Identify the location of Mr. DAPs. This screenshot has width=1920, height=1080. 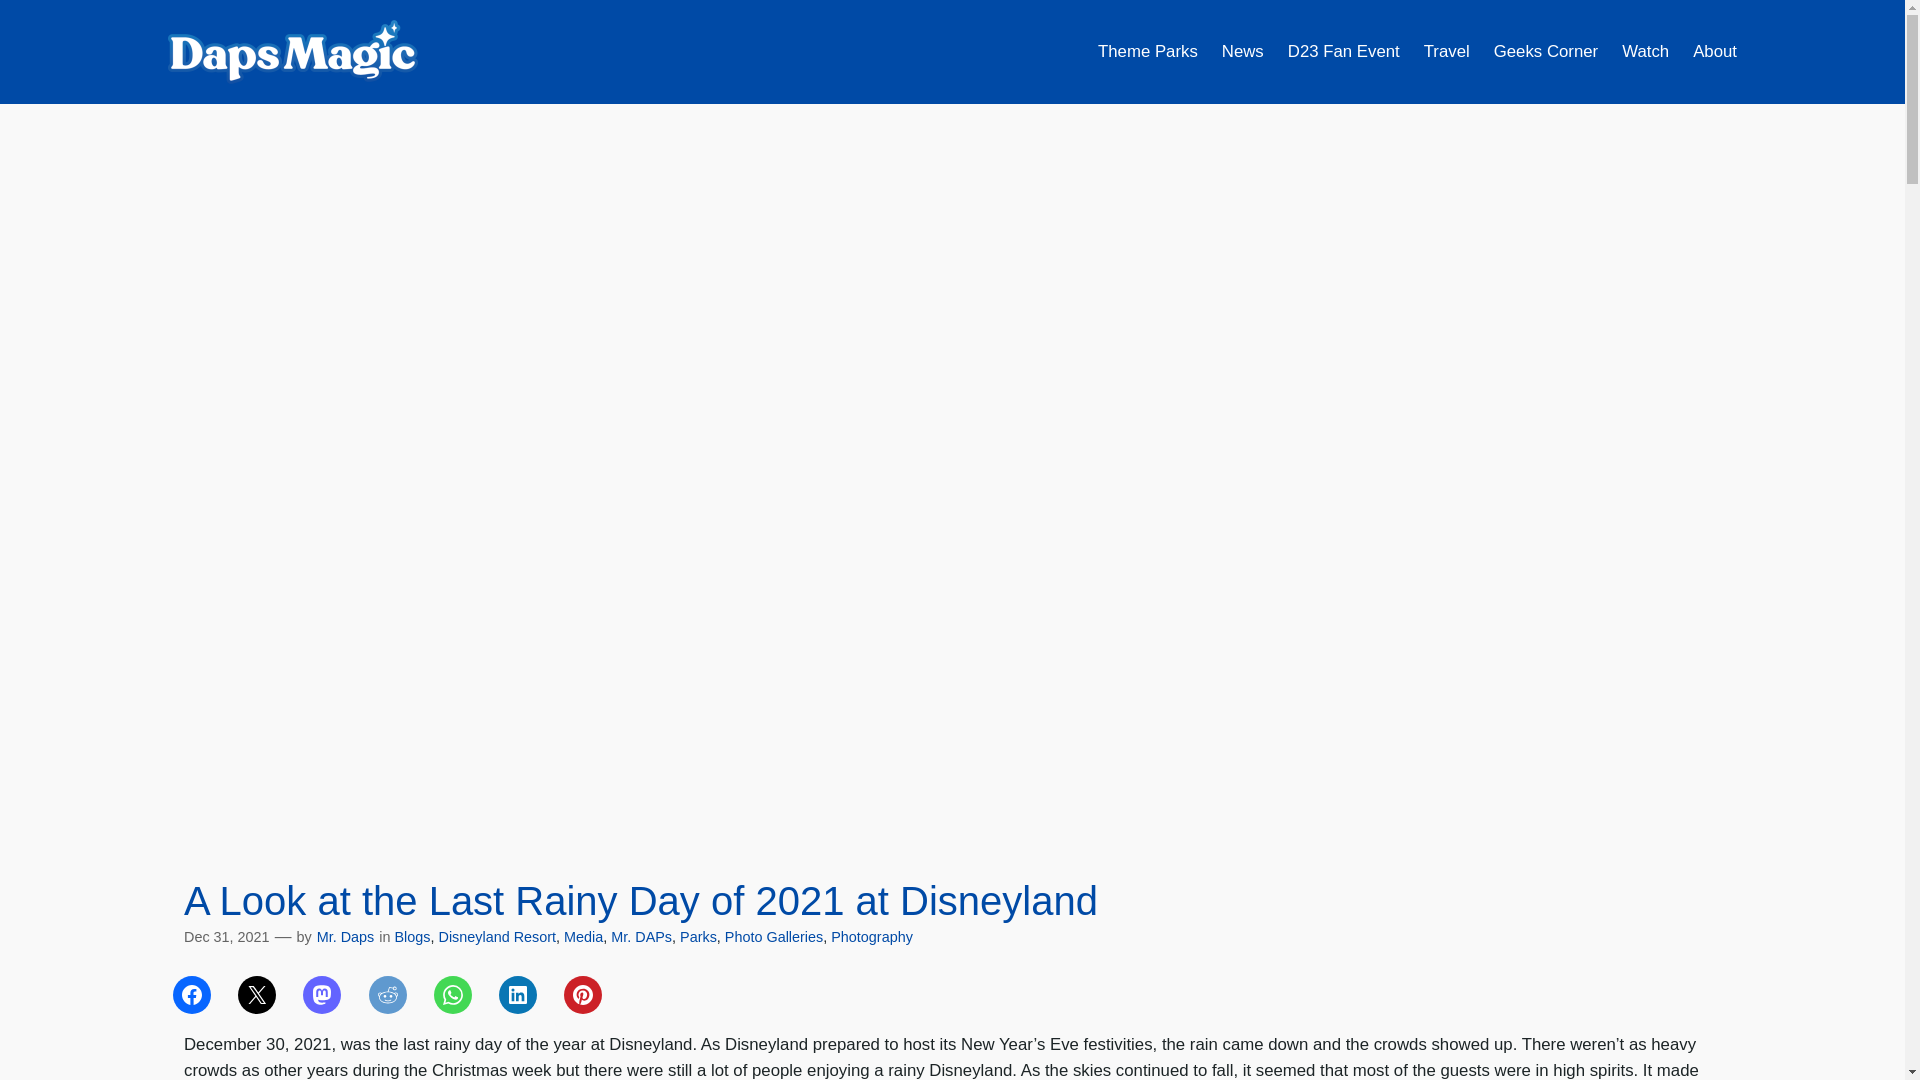
(641, 936).